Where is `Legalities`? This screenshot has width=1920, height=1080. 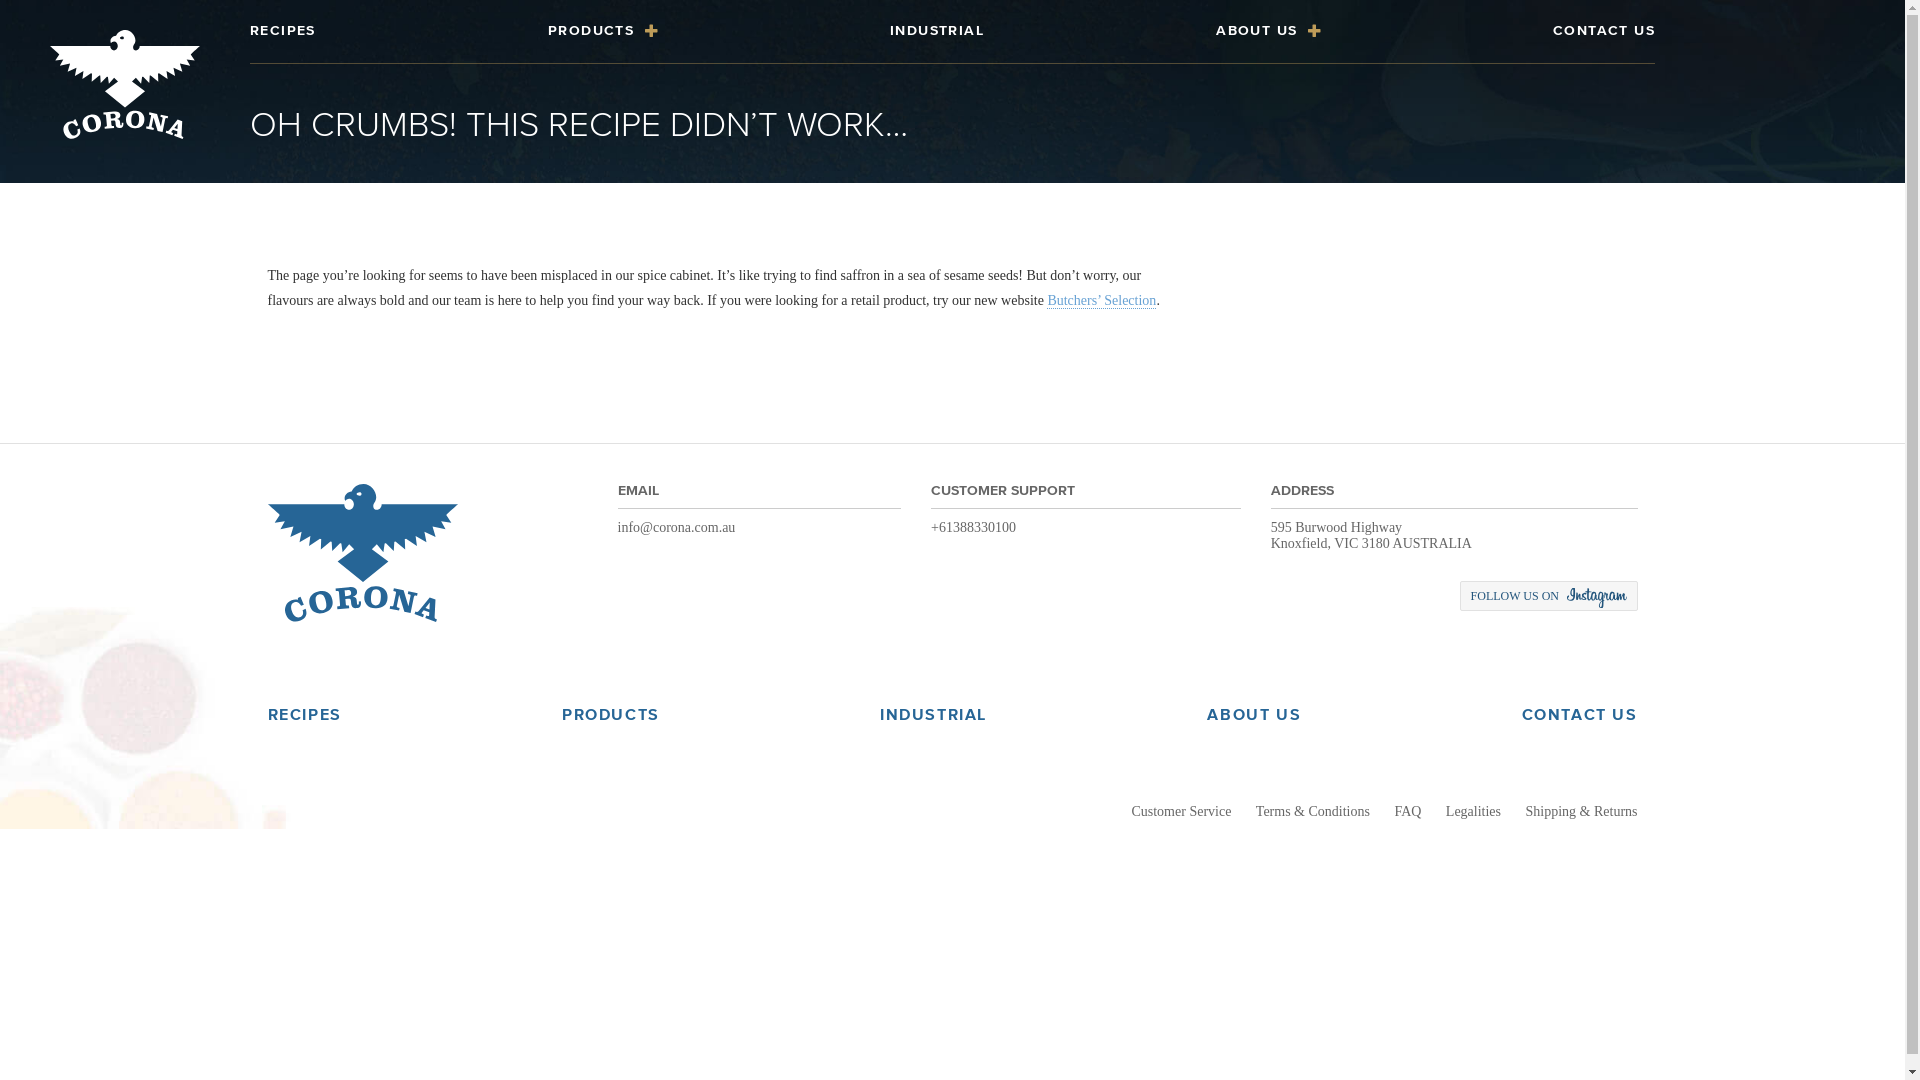
Legalities is located at coordinates (1474, 812).